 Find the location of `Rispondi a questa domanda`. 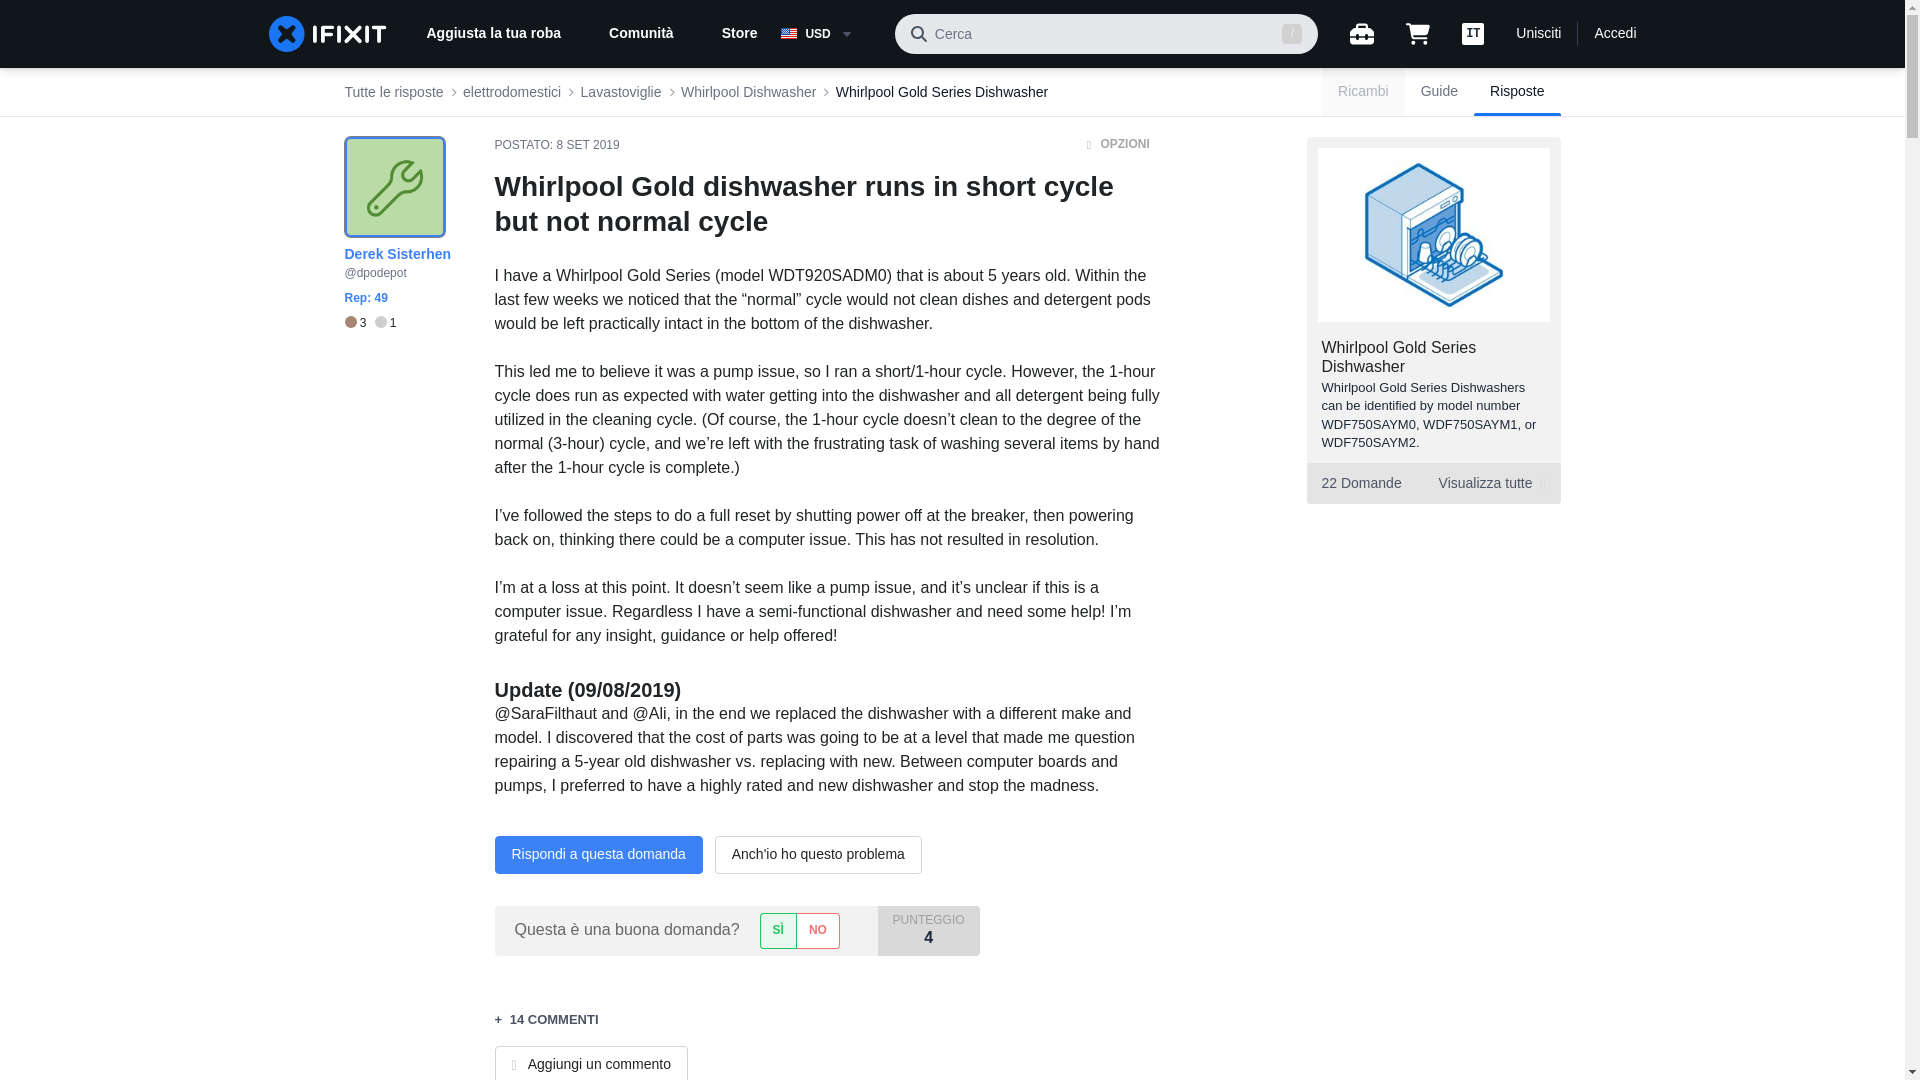

Rispondi a questa domanda is located at coordinates (598, 854).